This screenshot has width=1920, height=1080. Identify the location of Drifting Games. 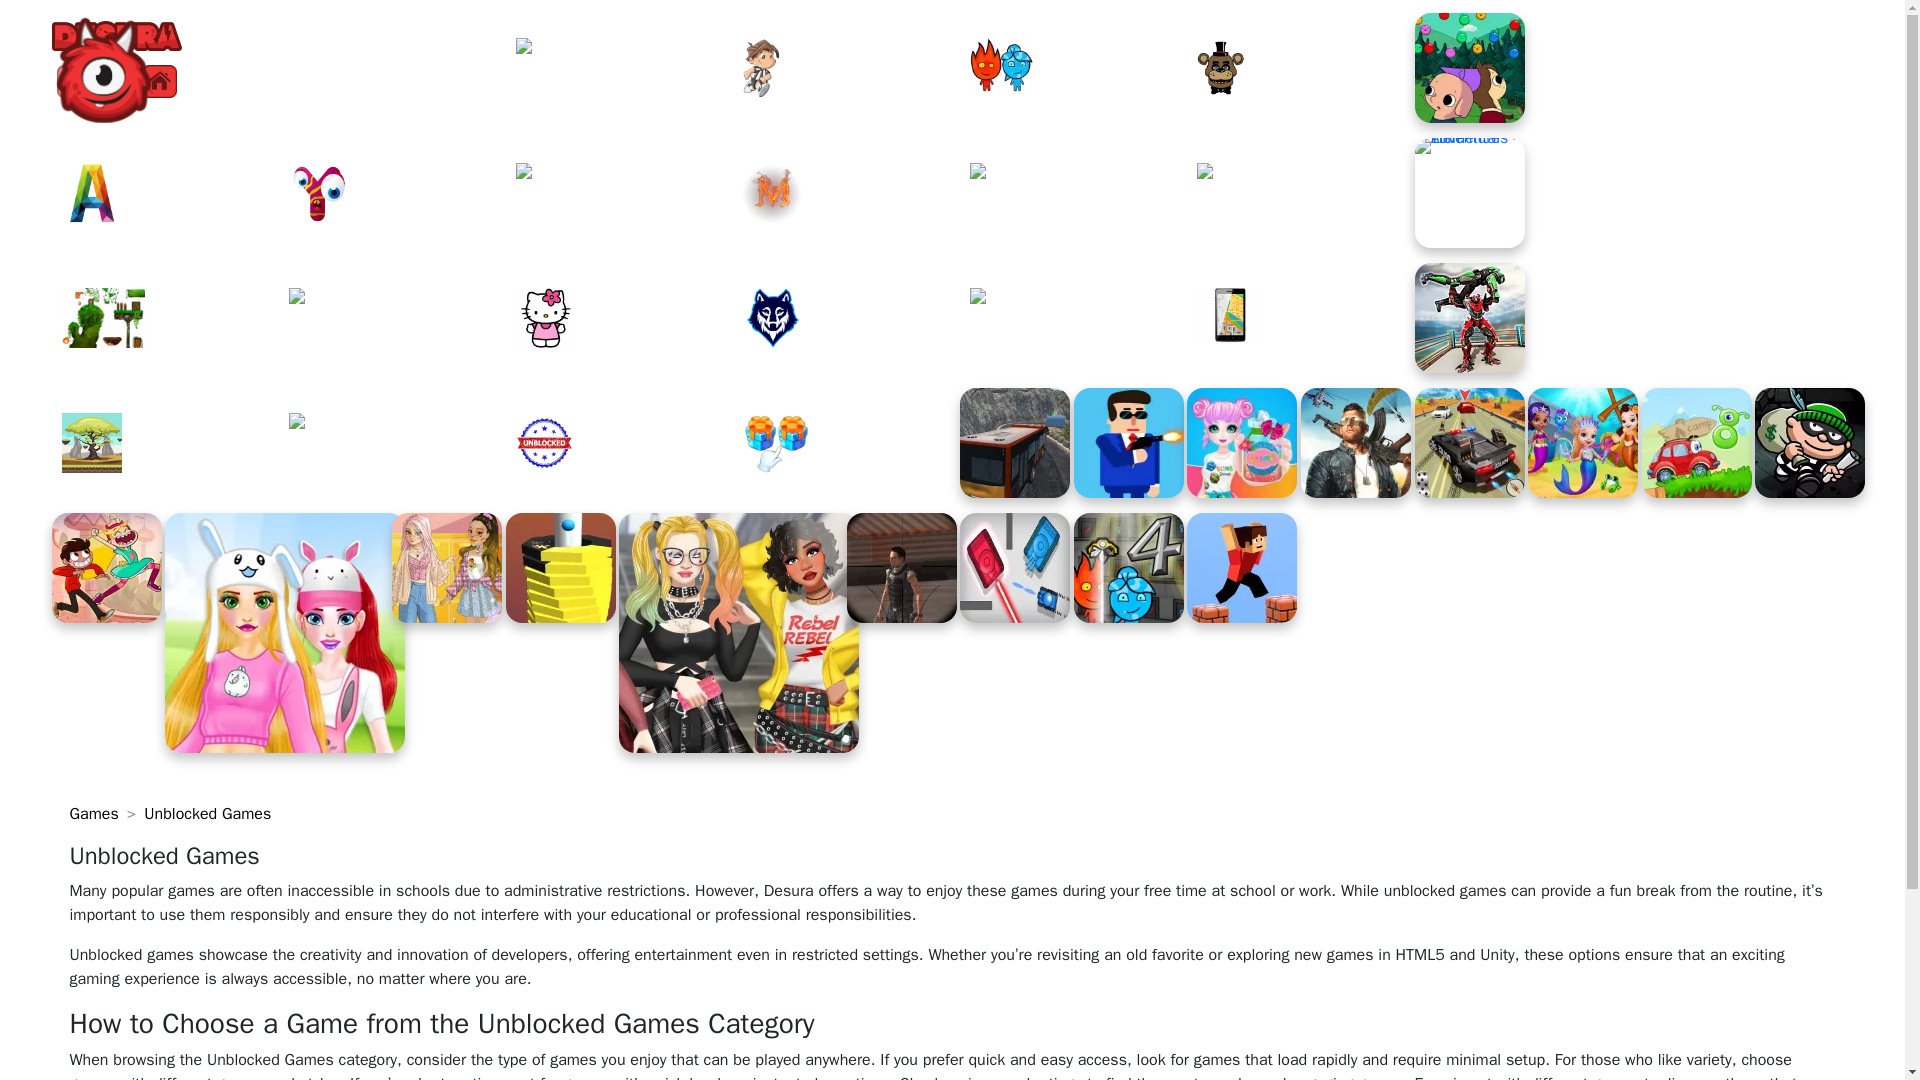
(1080, 318).